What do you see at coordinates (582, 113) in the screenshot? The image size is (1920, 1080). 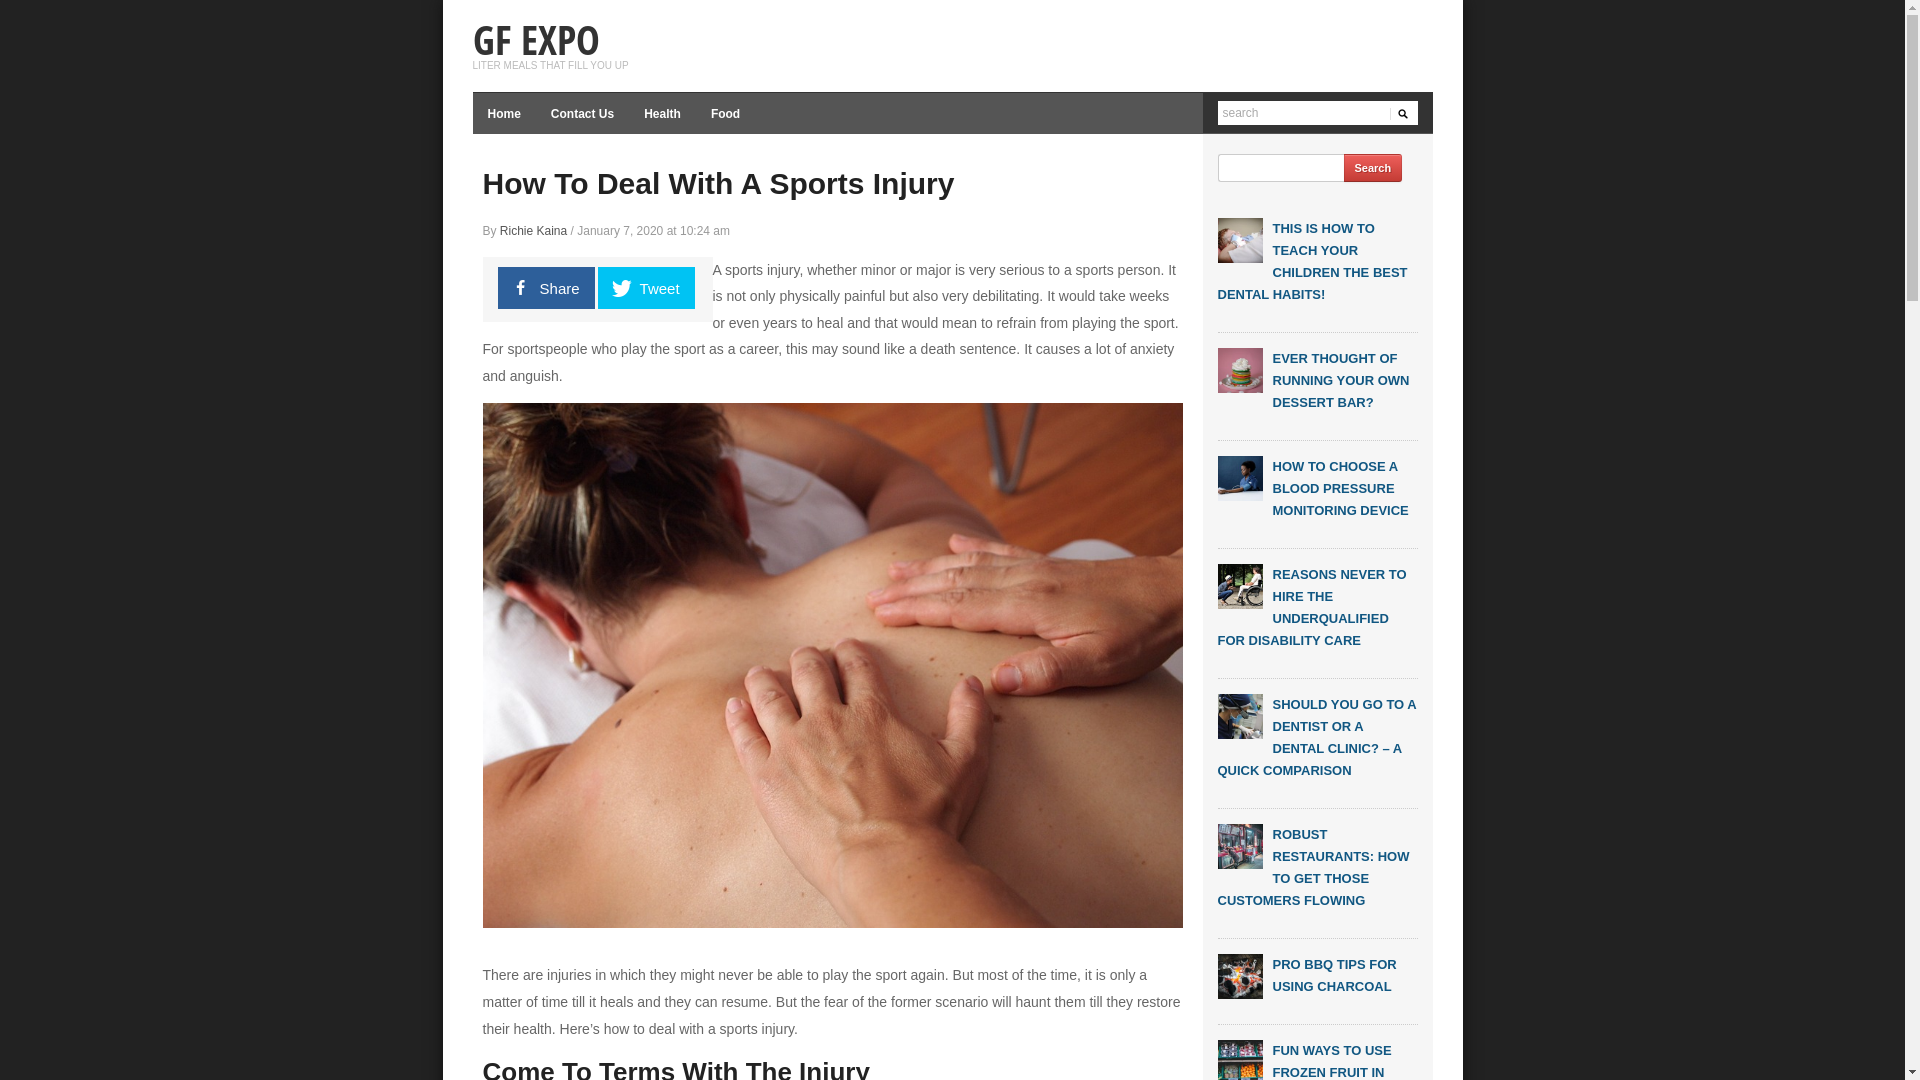 I see `Contact Us` at bounding box center [582, 113].